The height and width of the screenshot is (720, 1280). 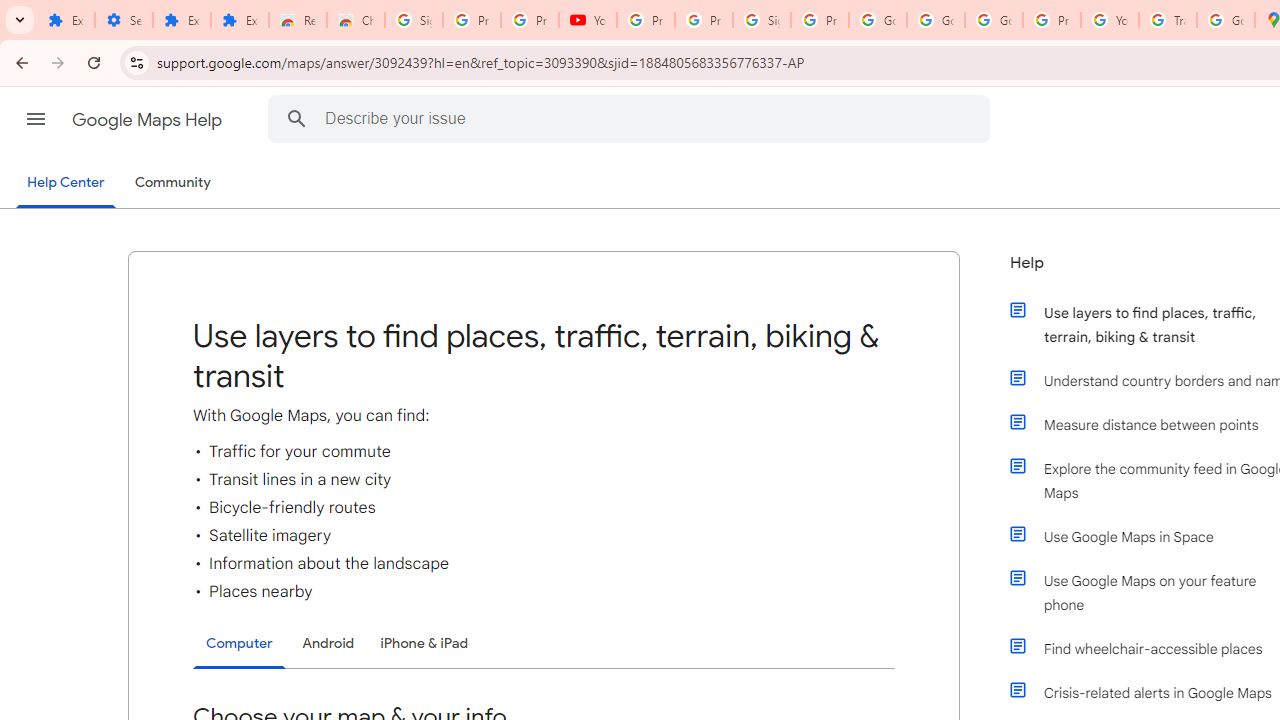 I want to click on iPhone & iPad, so click(x=424, y=642).